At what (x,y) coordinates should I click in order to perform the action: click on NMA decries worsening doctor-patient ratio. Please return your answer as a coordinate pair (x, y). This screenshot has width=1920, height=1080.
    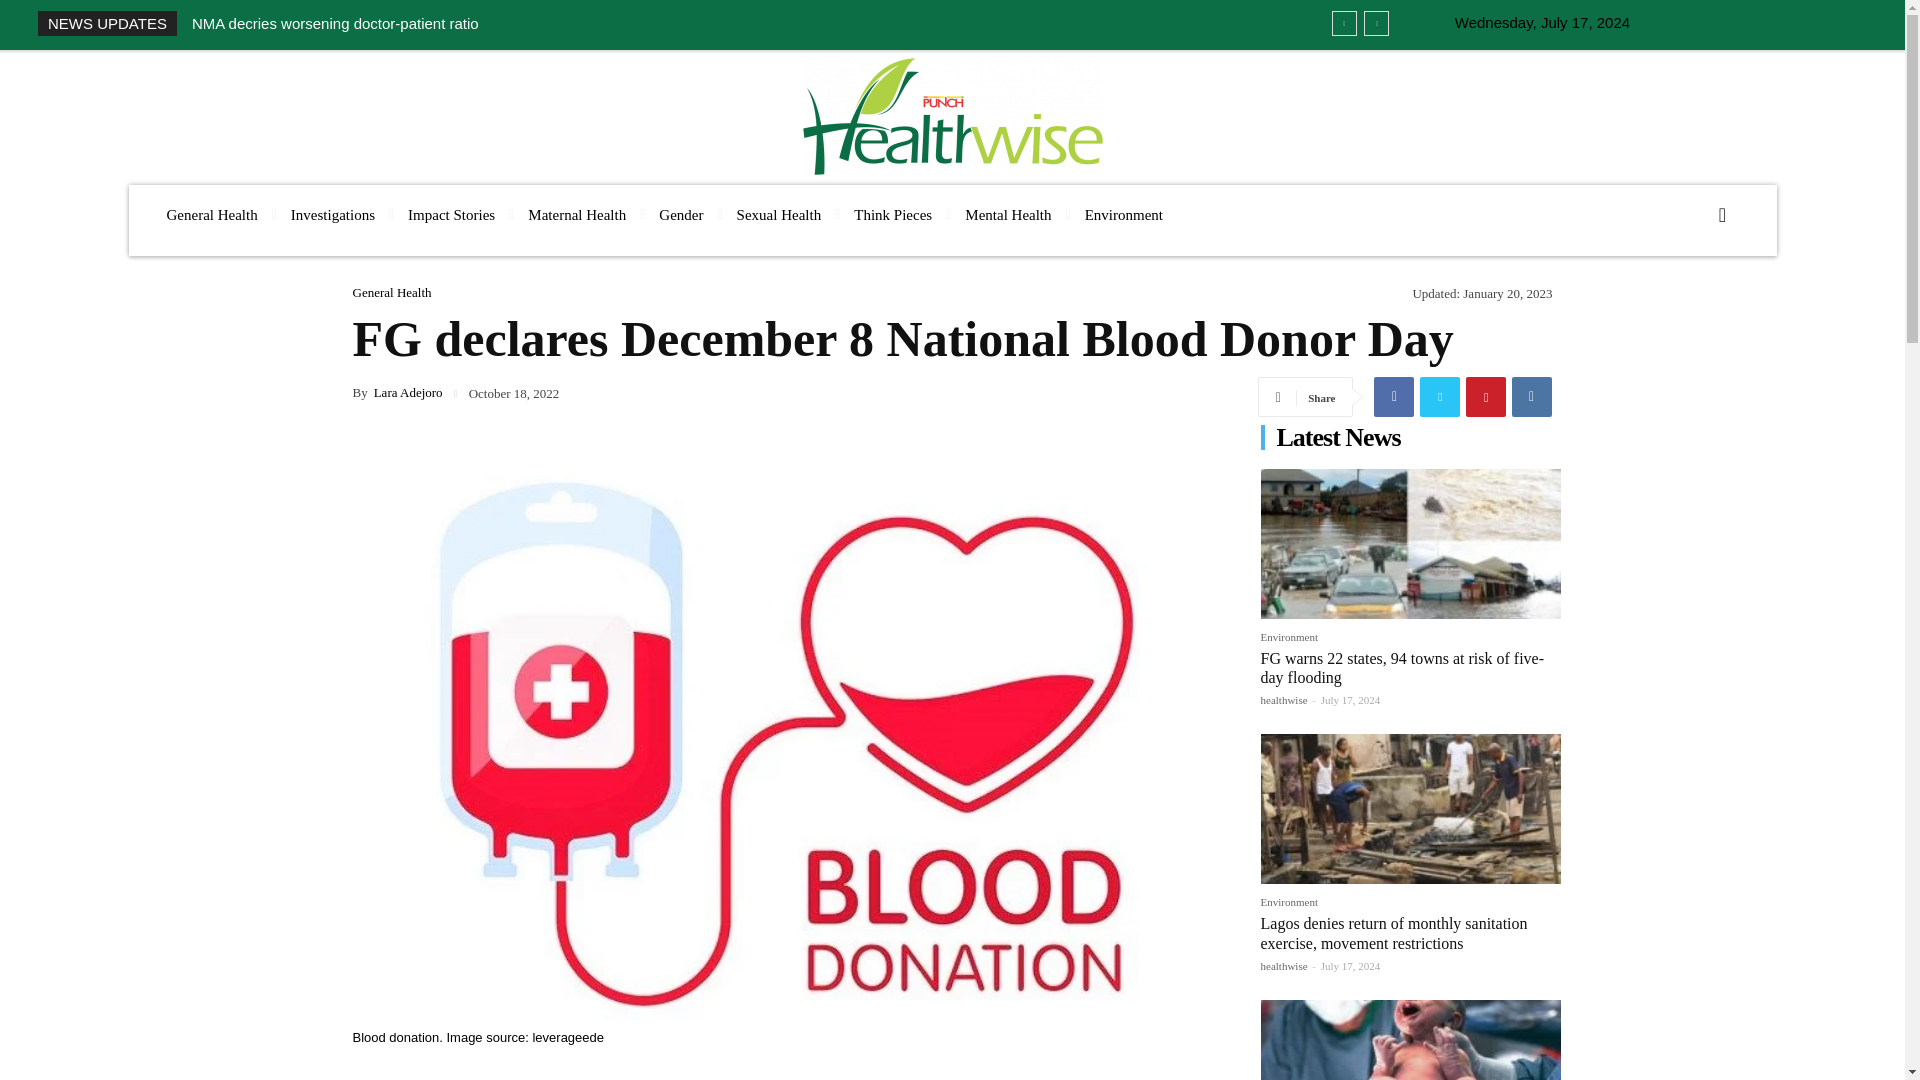
    Looking at the image, I should click on (335, 24).